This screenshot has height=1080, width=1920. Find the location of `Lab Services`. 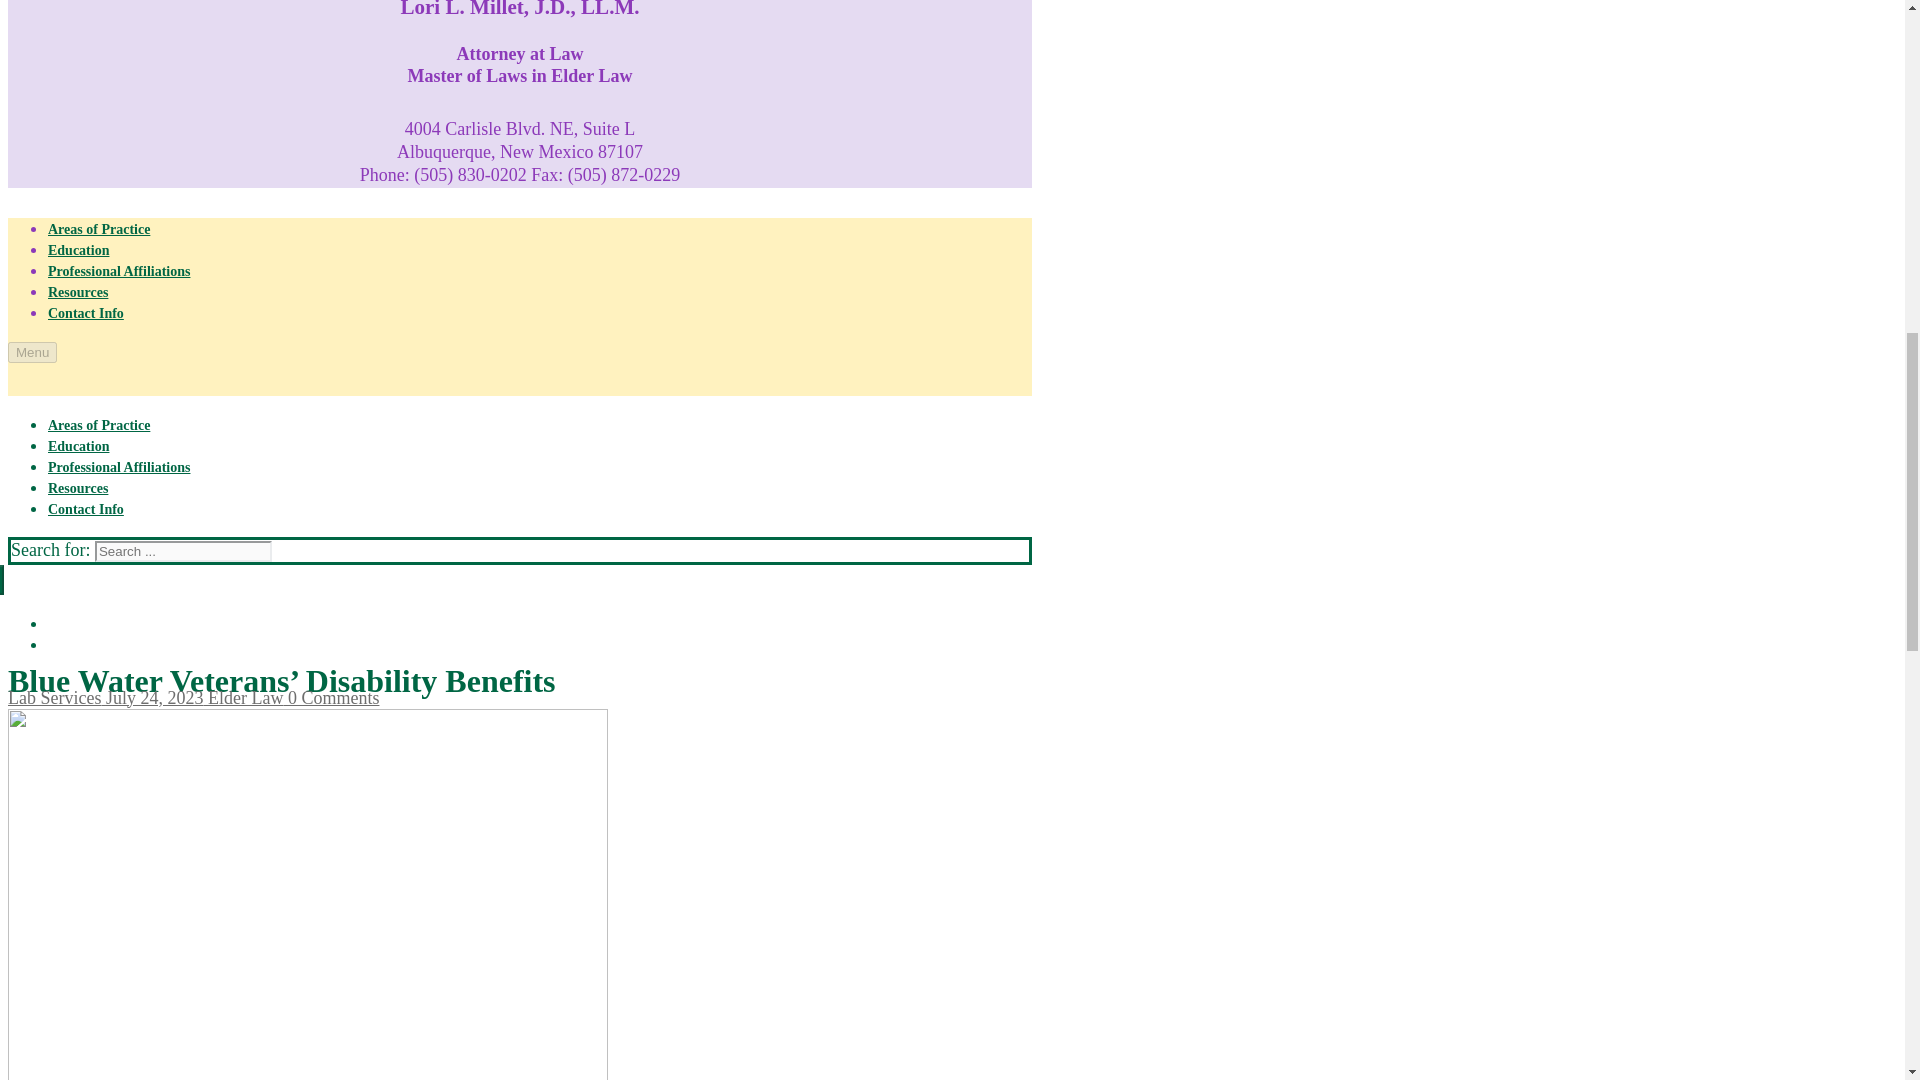

Lab Services is located at coordinates (54, 698).